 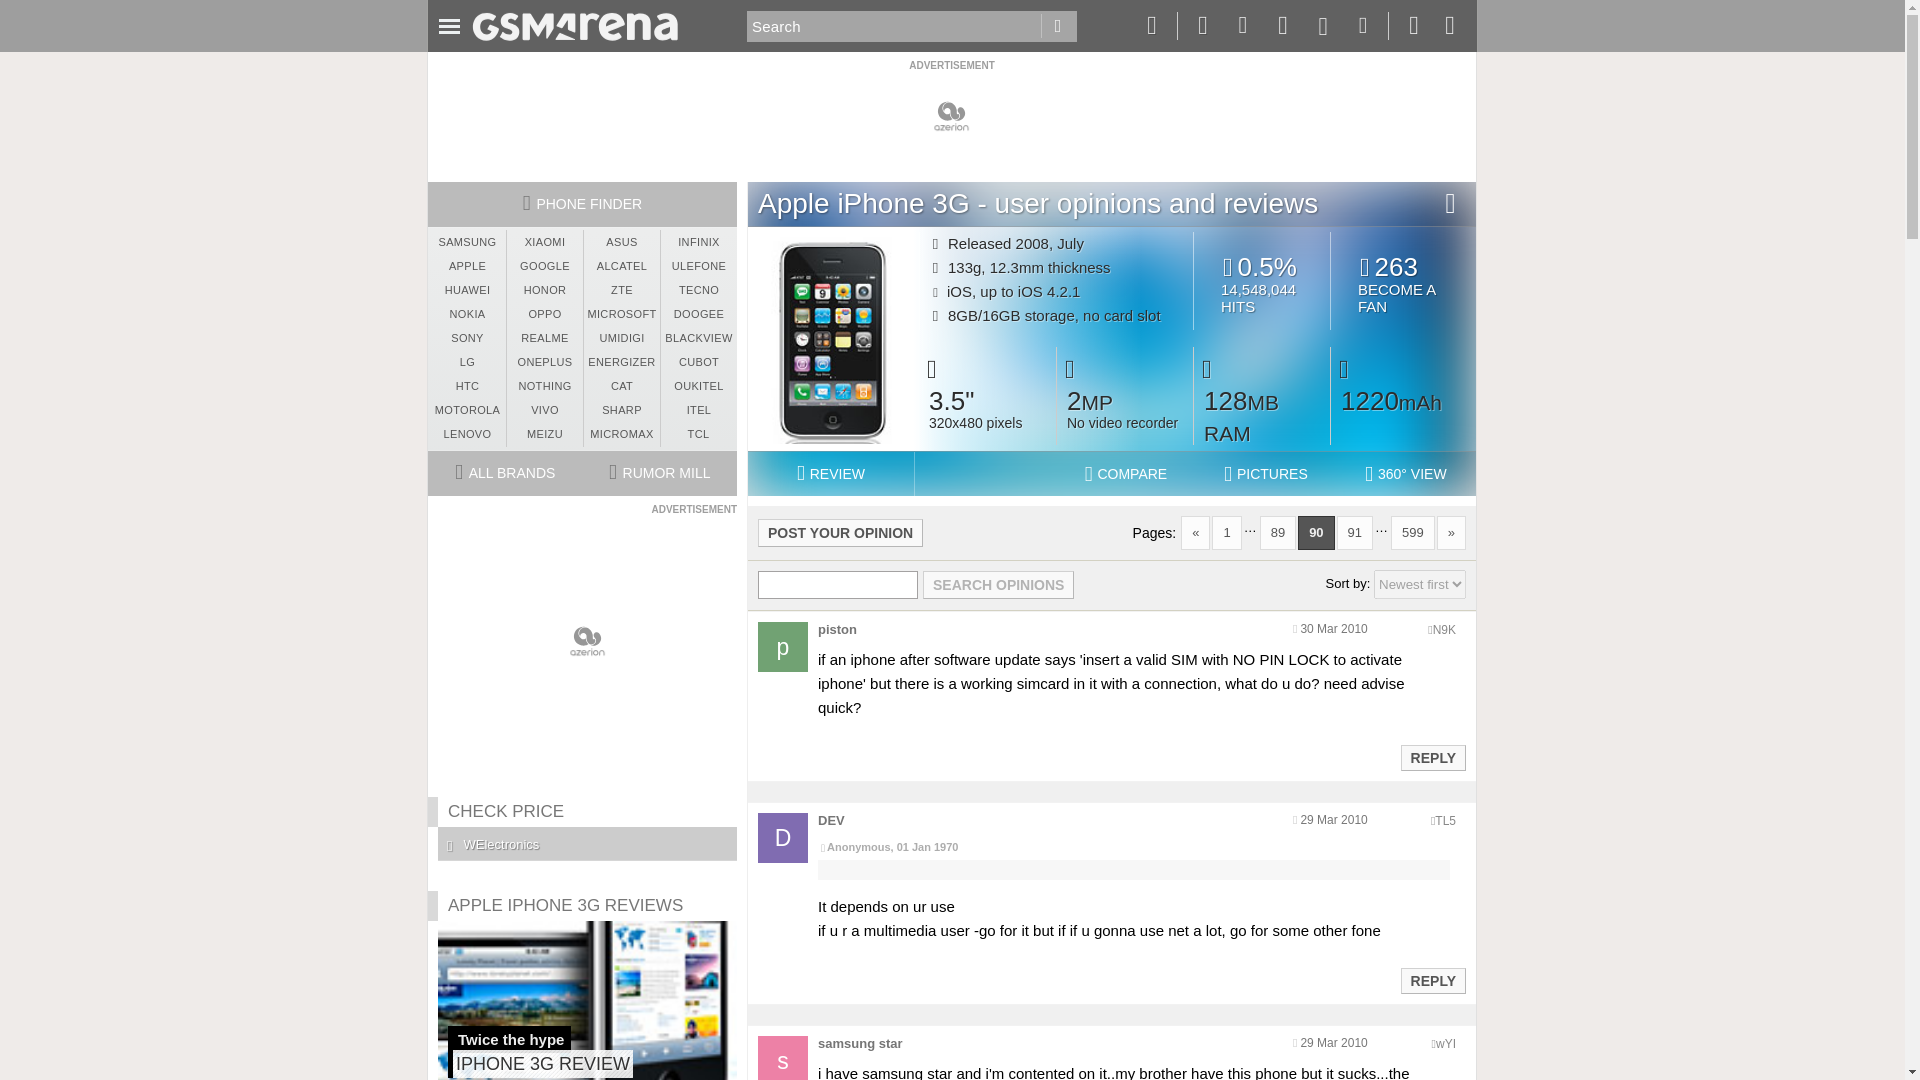 What do you see at coordinates (1058, 26) in the screenshot?
I see `Go` at bounding box center [1058, 26].